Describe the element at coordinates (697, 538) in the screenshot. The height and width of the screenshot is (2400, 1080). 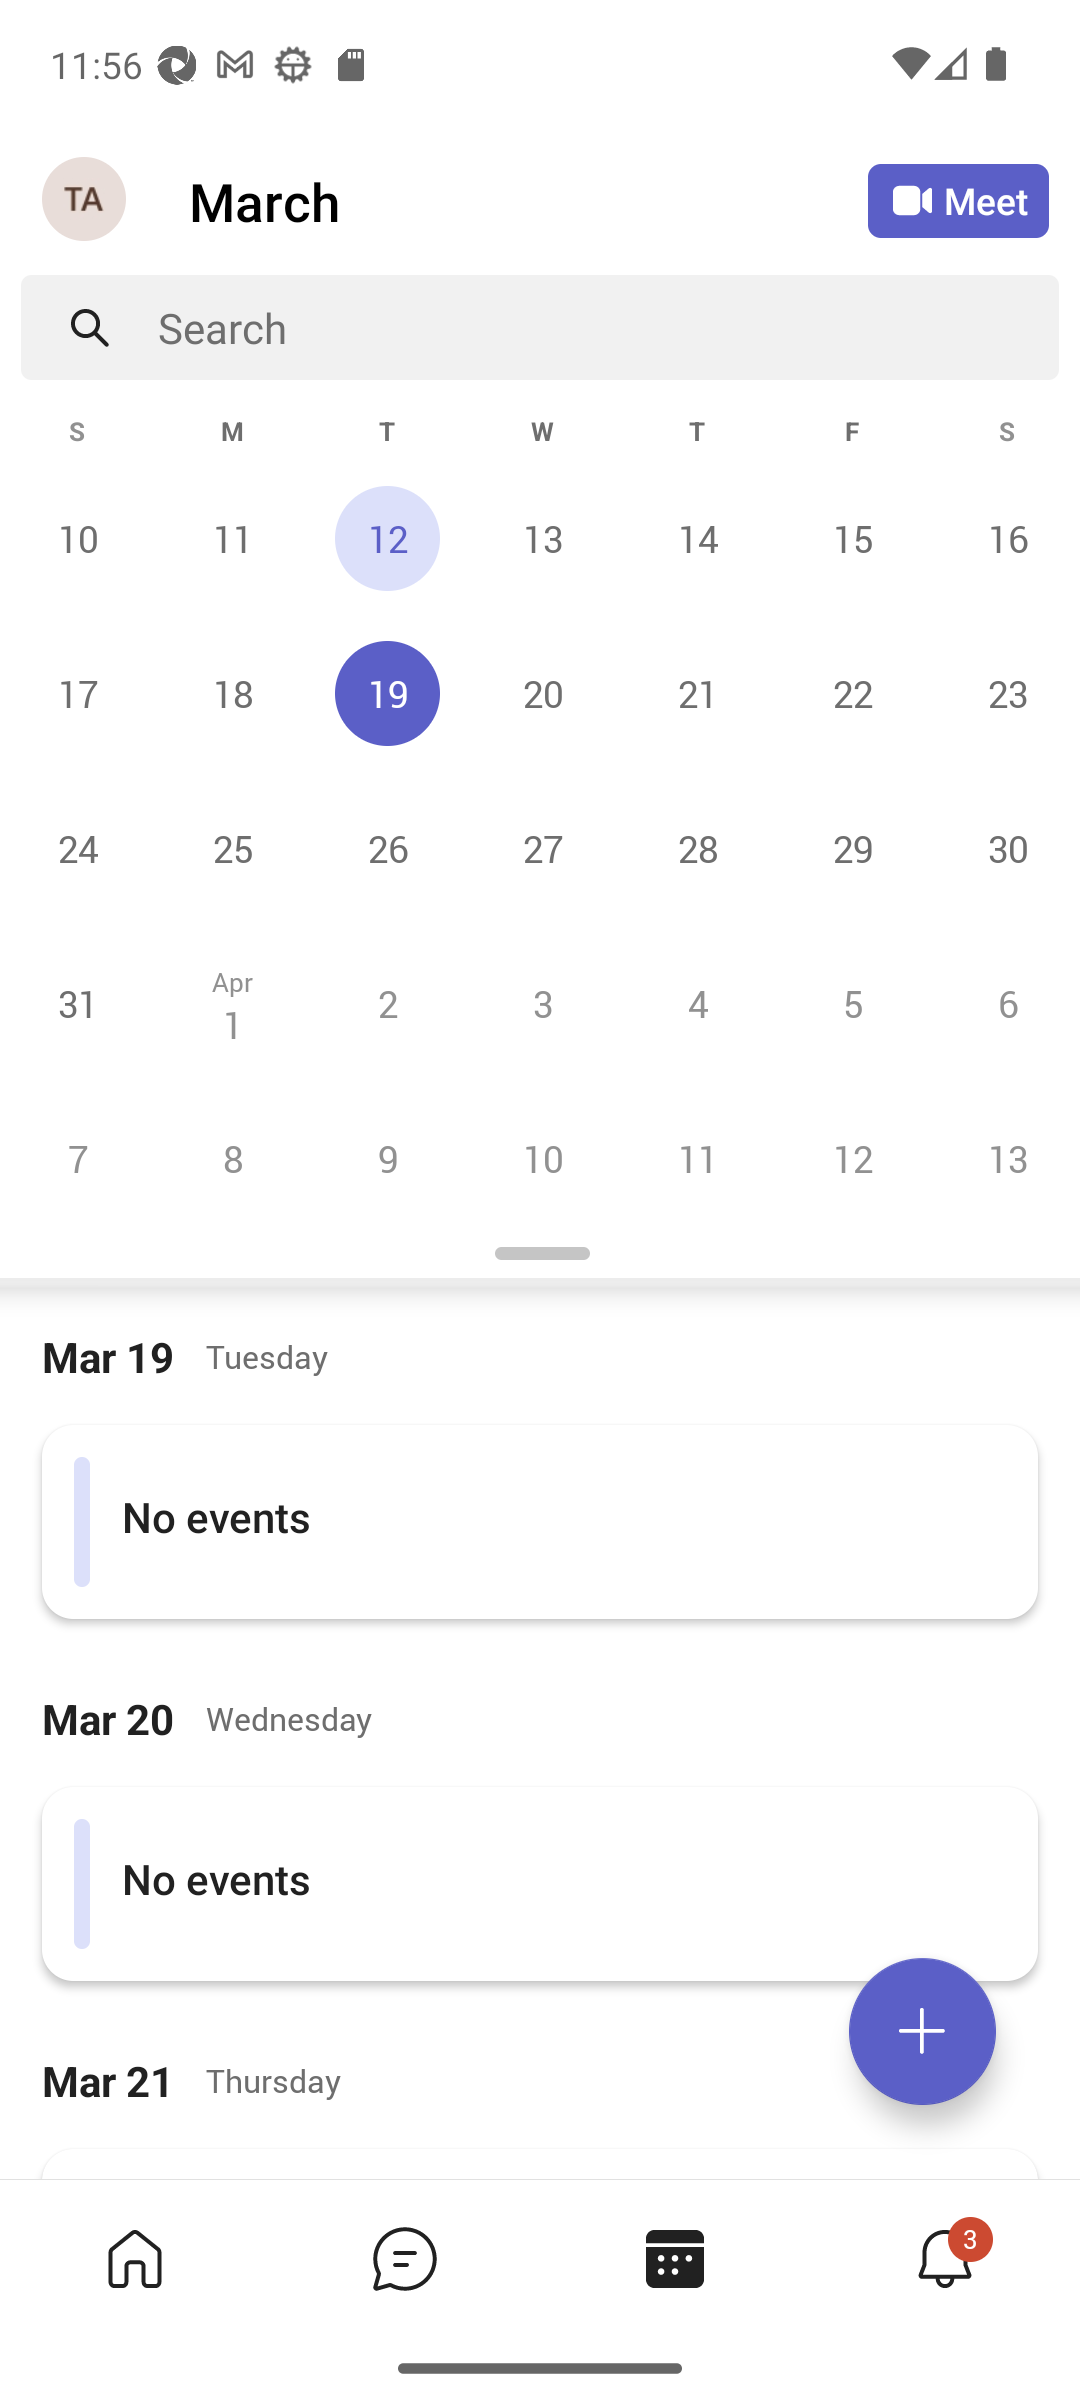
I see `Thursday, March 14 14` at that location.